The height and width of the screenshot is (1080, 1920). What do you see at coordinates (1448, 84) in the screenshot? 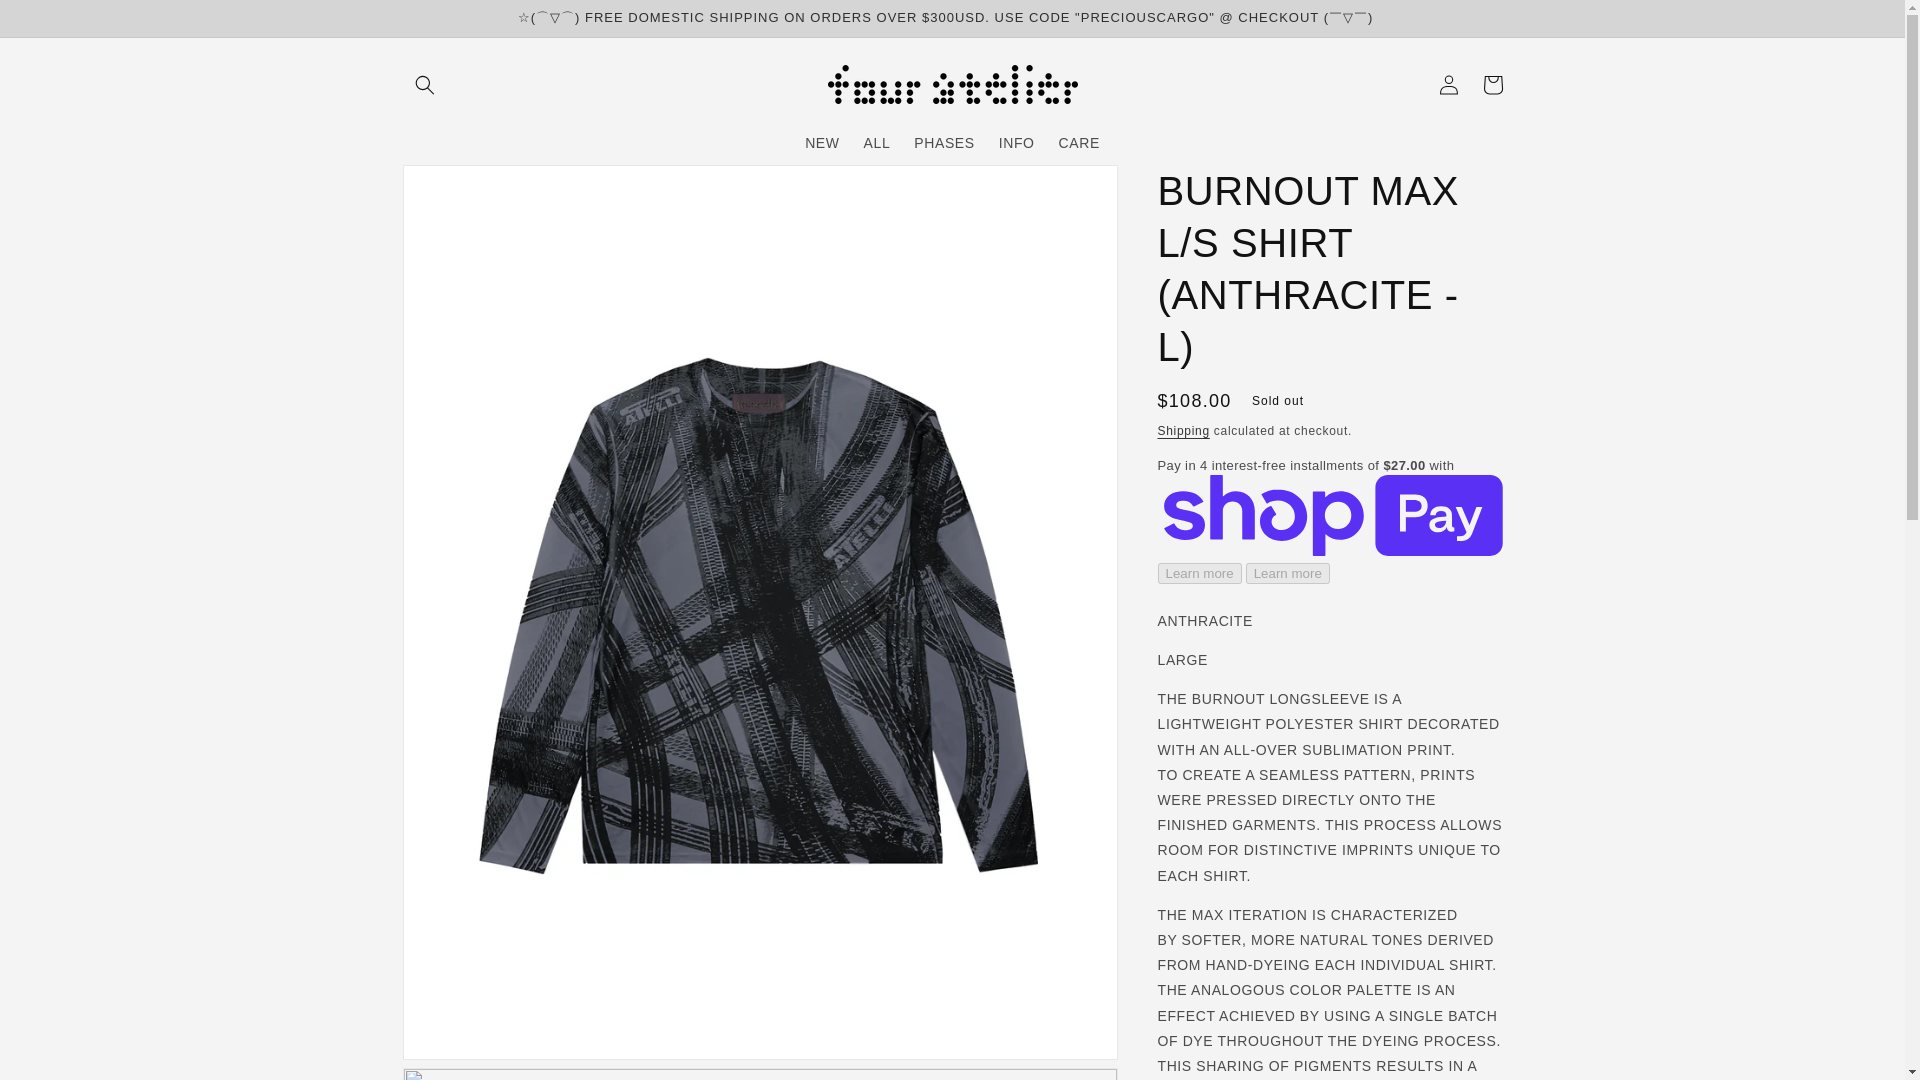
I see `Log in` at bounding box center [1448, 84].